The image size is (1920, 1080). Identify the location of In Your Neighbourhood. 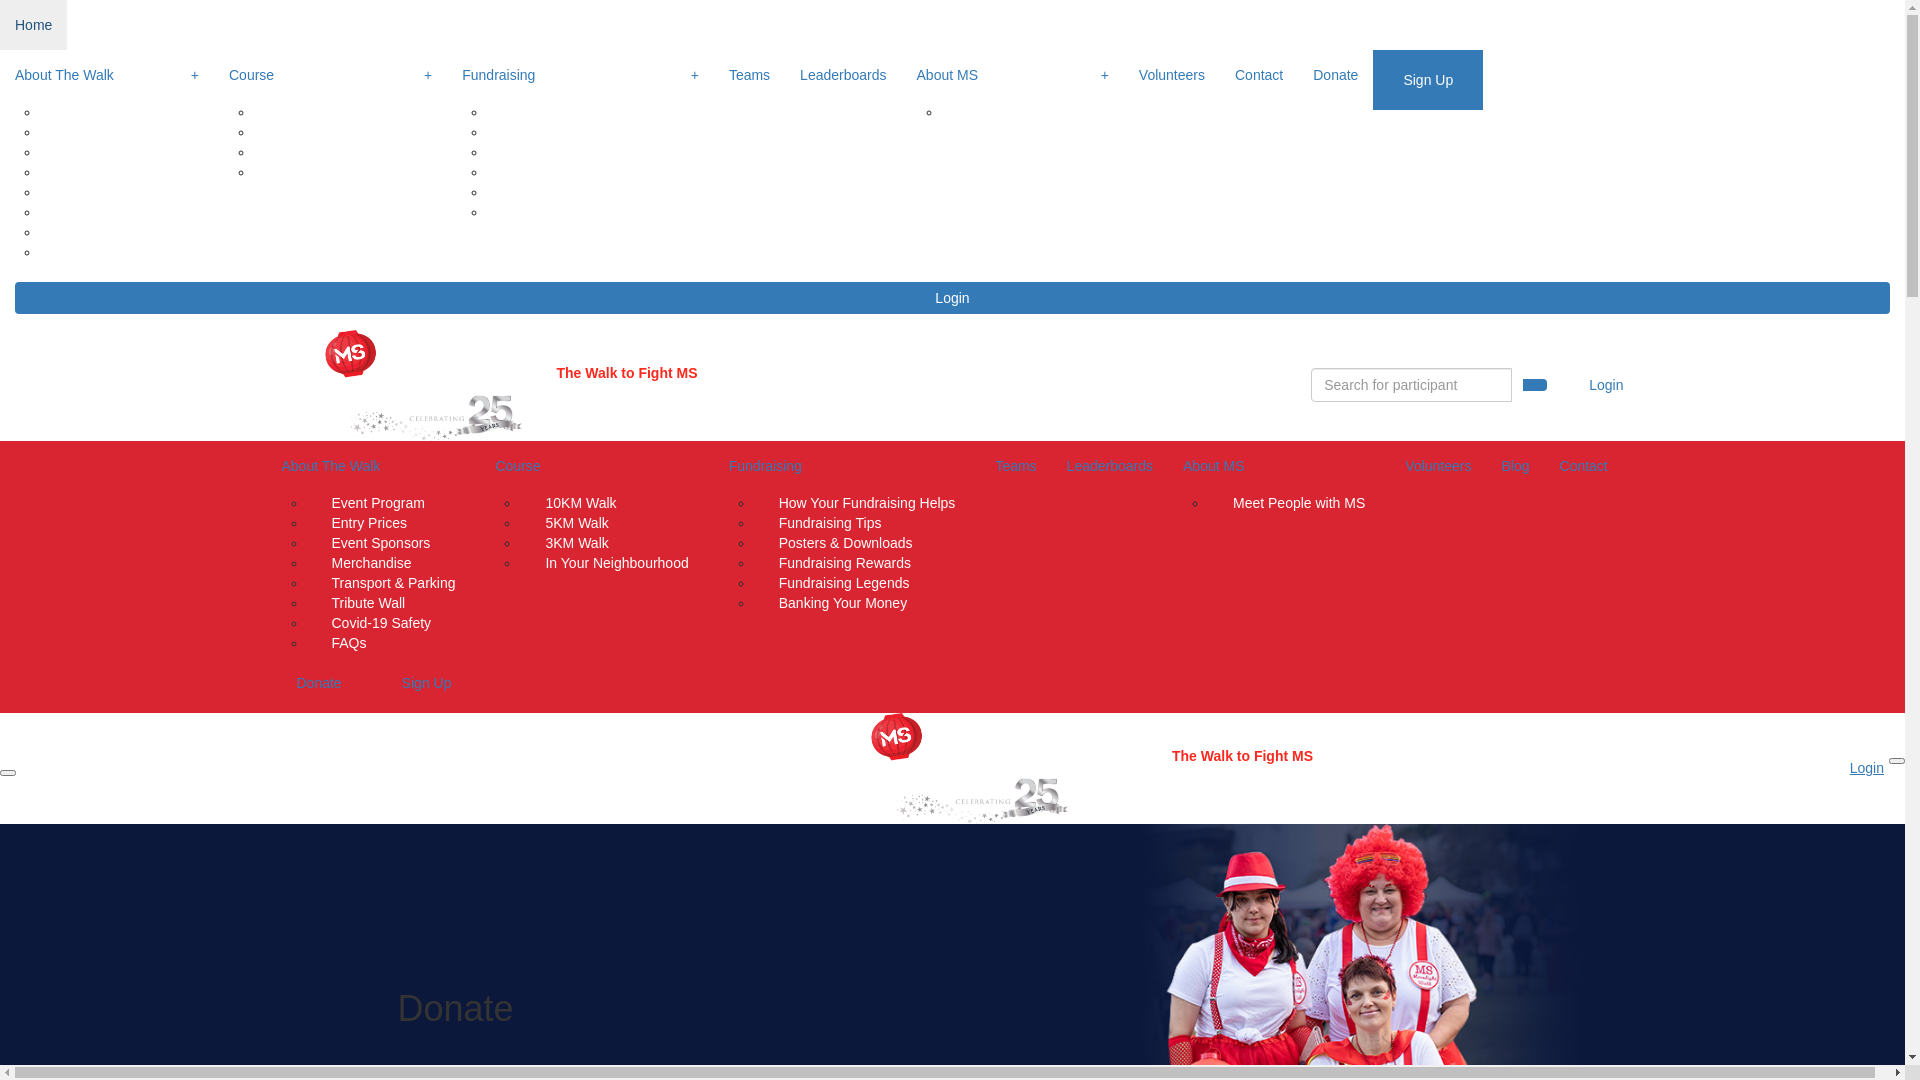
(350, 184).